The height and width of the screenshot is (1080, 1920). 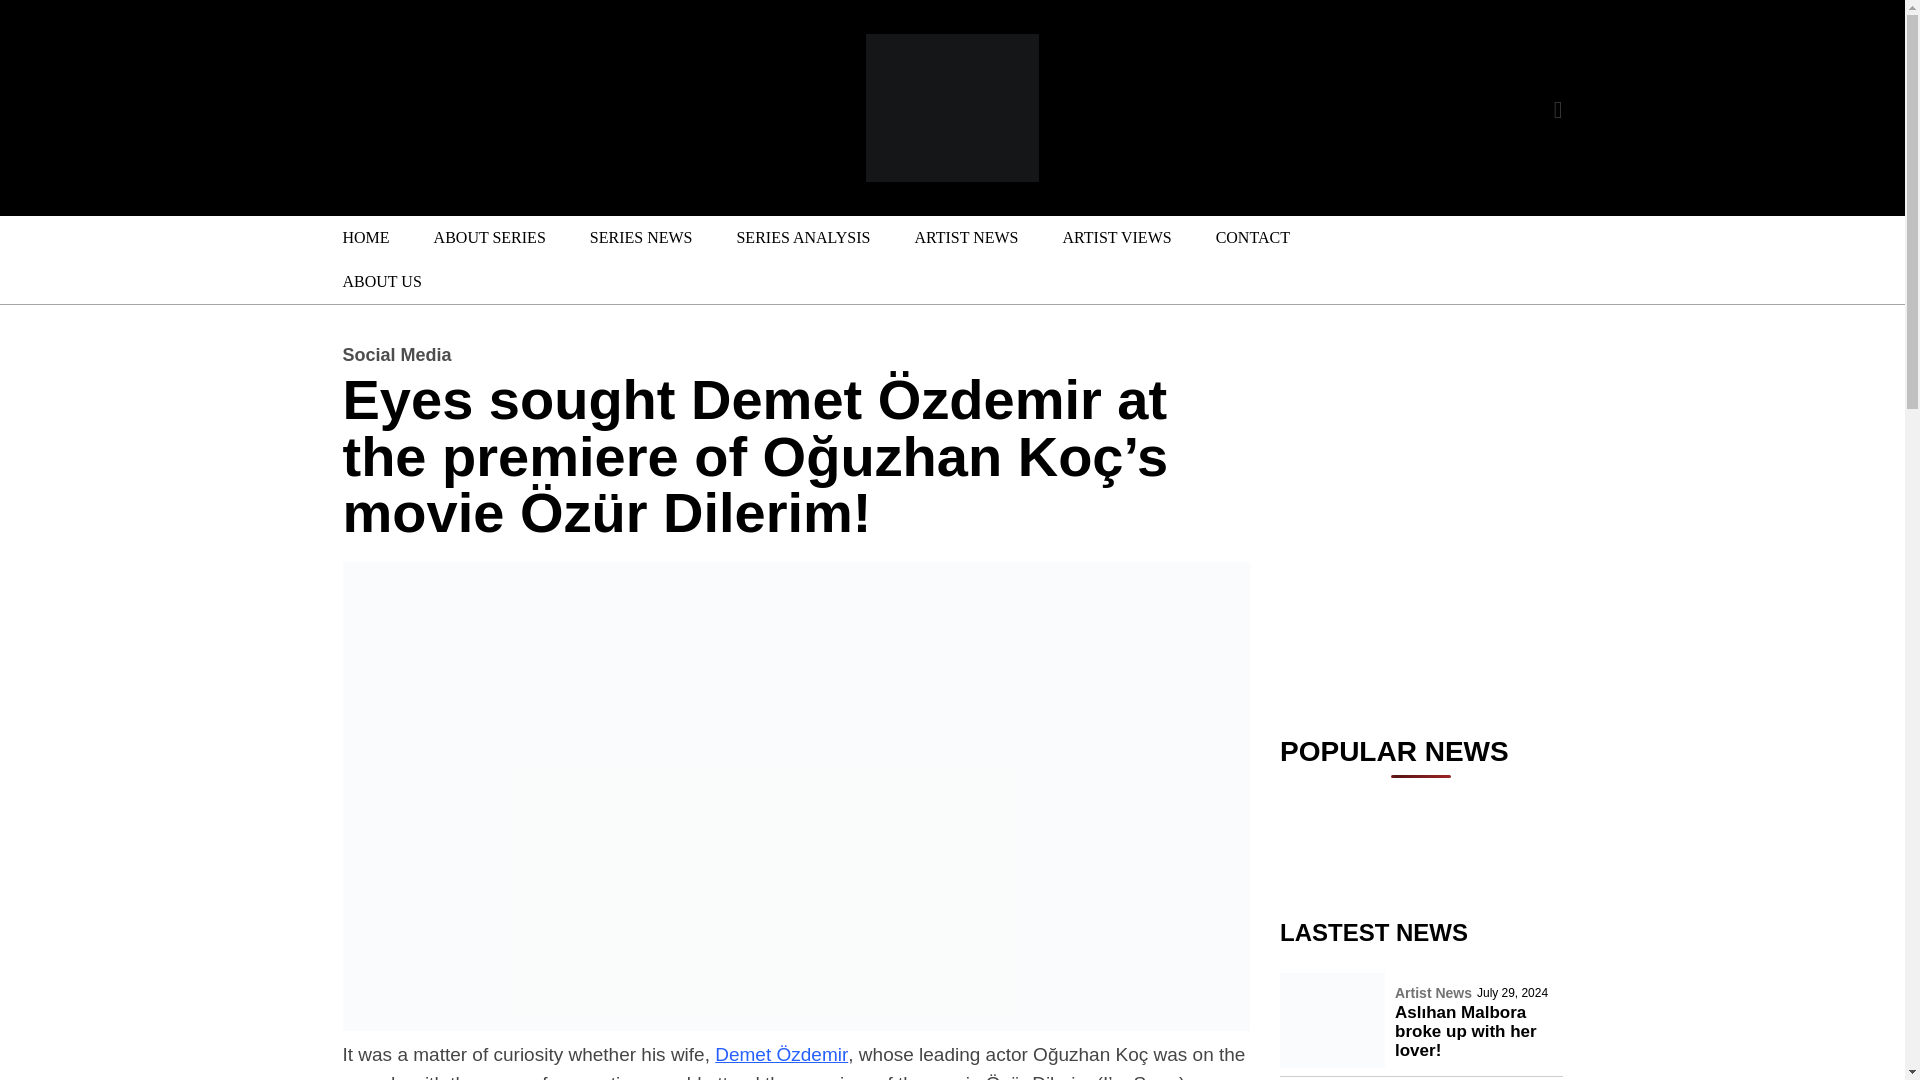 What do you see at coordinates (365, 238) in the screenshot?
I see `HOME` at bounding box center [365, 238].